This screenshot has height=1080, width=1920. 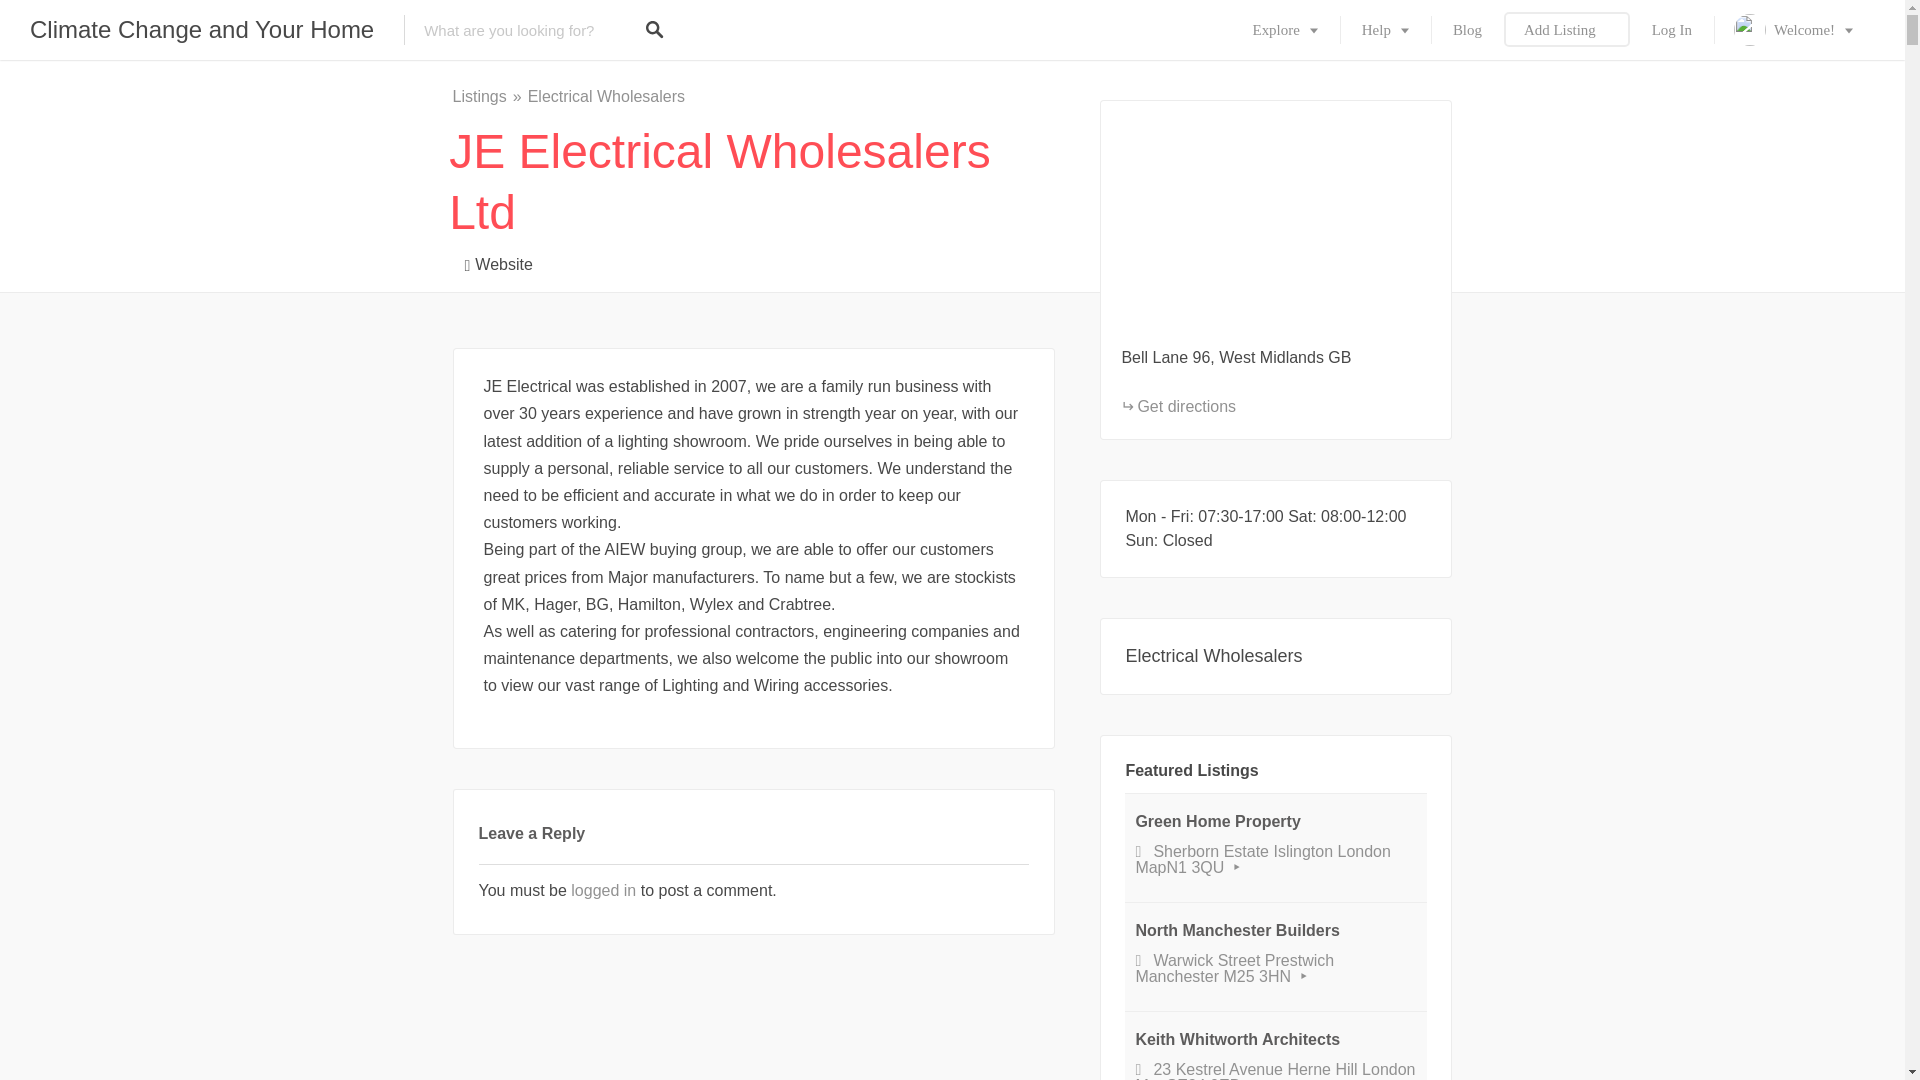 What do you see at coordinates (1285, 30) in the screenshot?
I see `Explore` at bounding box center [1285, 30].